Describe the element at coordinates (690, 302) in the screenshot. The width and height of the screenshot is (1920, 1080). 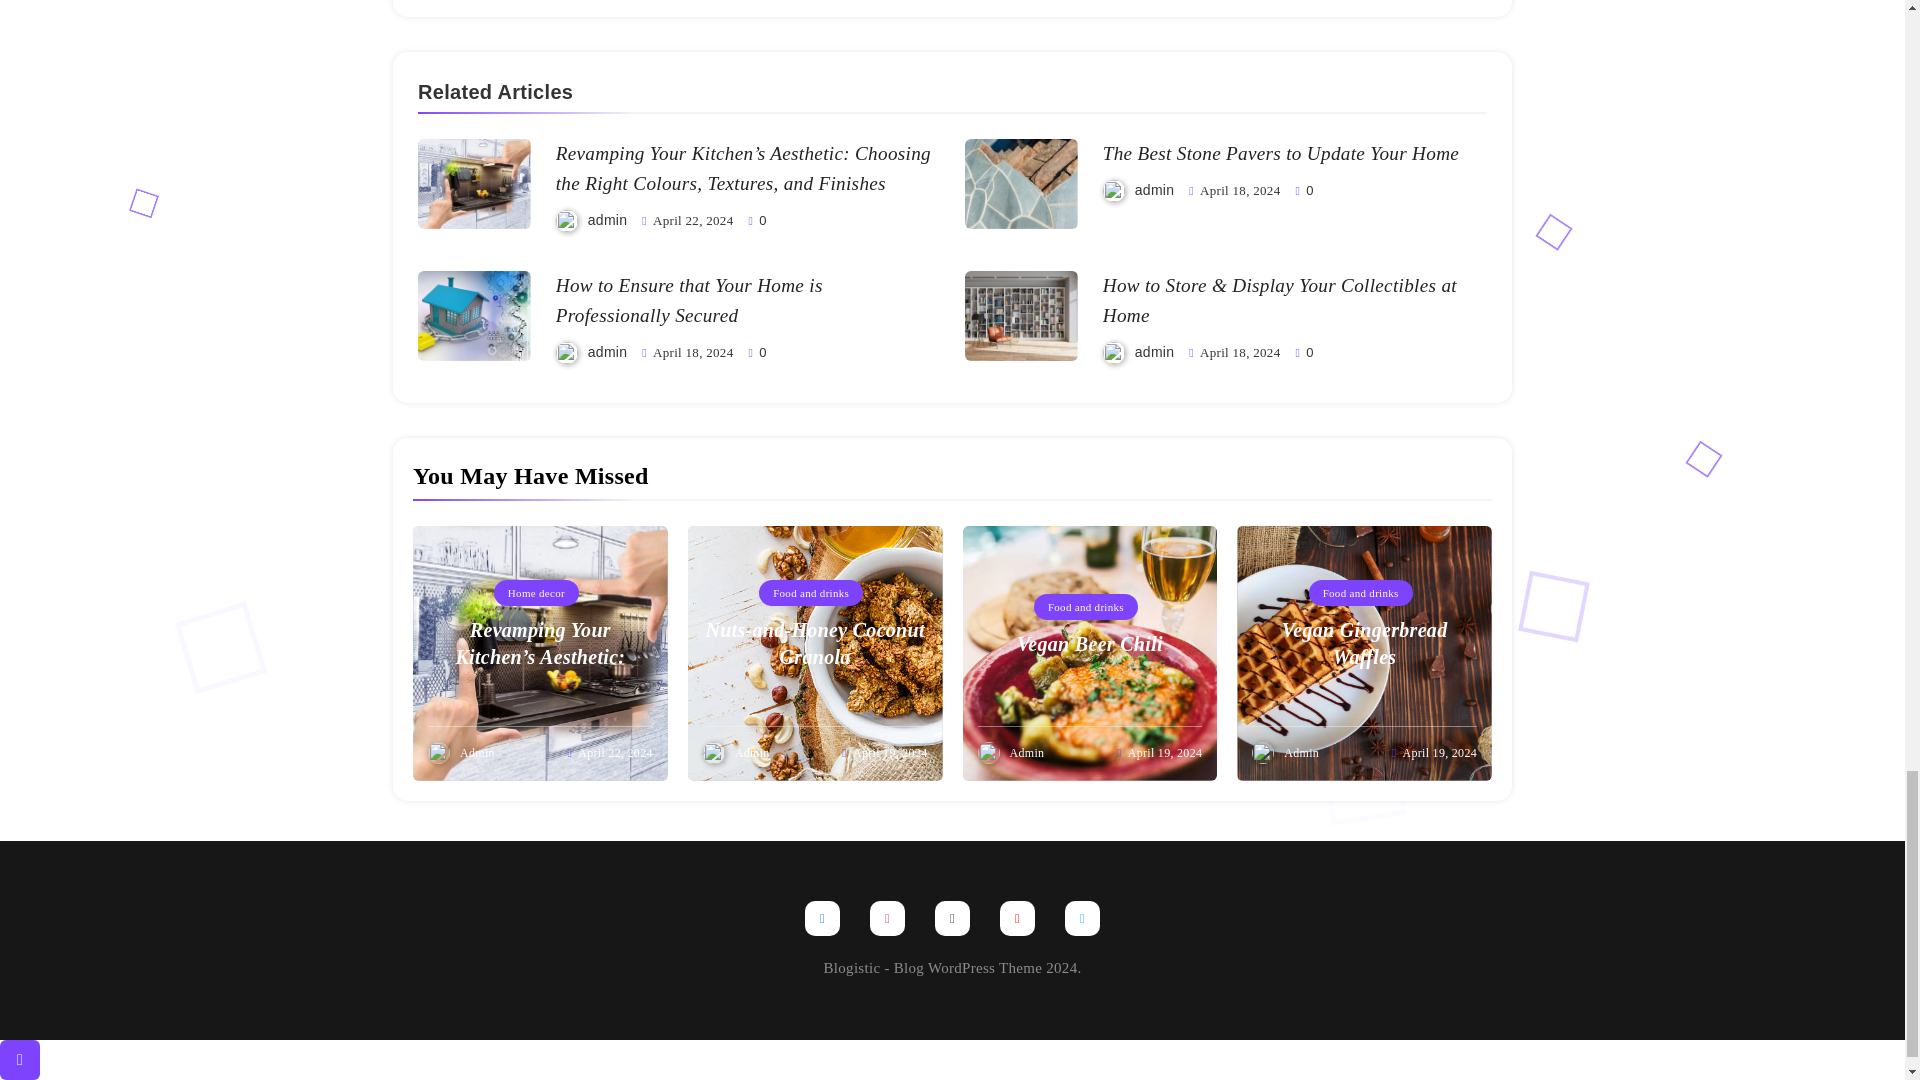
I see `How to Ensure that Your Home is Professionally Secured` at that location.